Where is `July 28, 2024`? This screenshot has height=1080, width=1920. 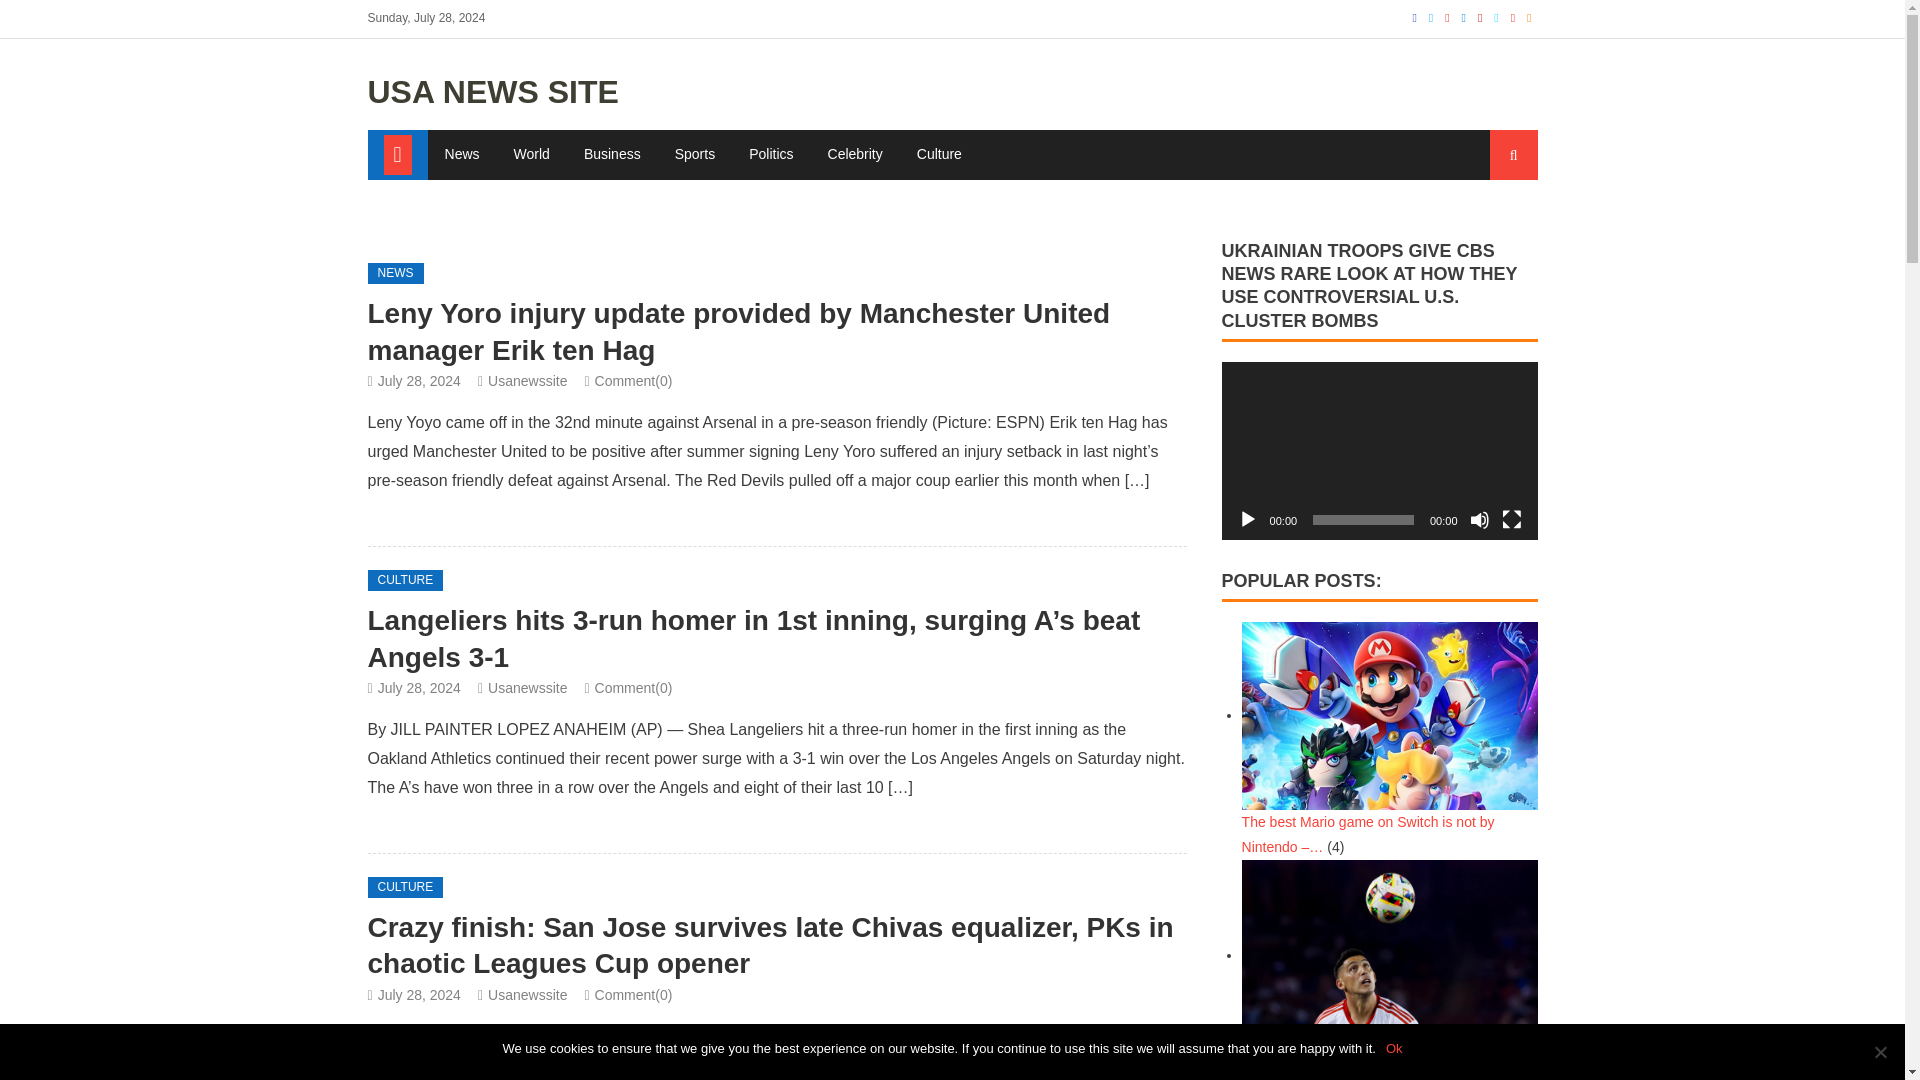
July 28, 2024 is located at coordinates (419, 995).